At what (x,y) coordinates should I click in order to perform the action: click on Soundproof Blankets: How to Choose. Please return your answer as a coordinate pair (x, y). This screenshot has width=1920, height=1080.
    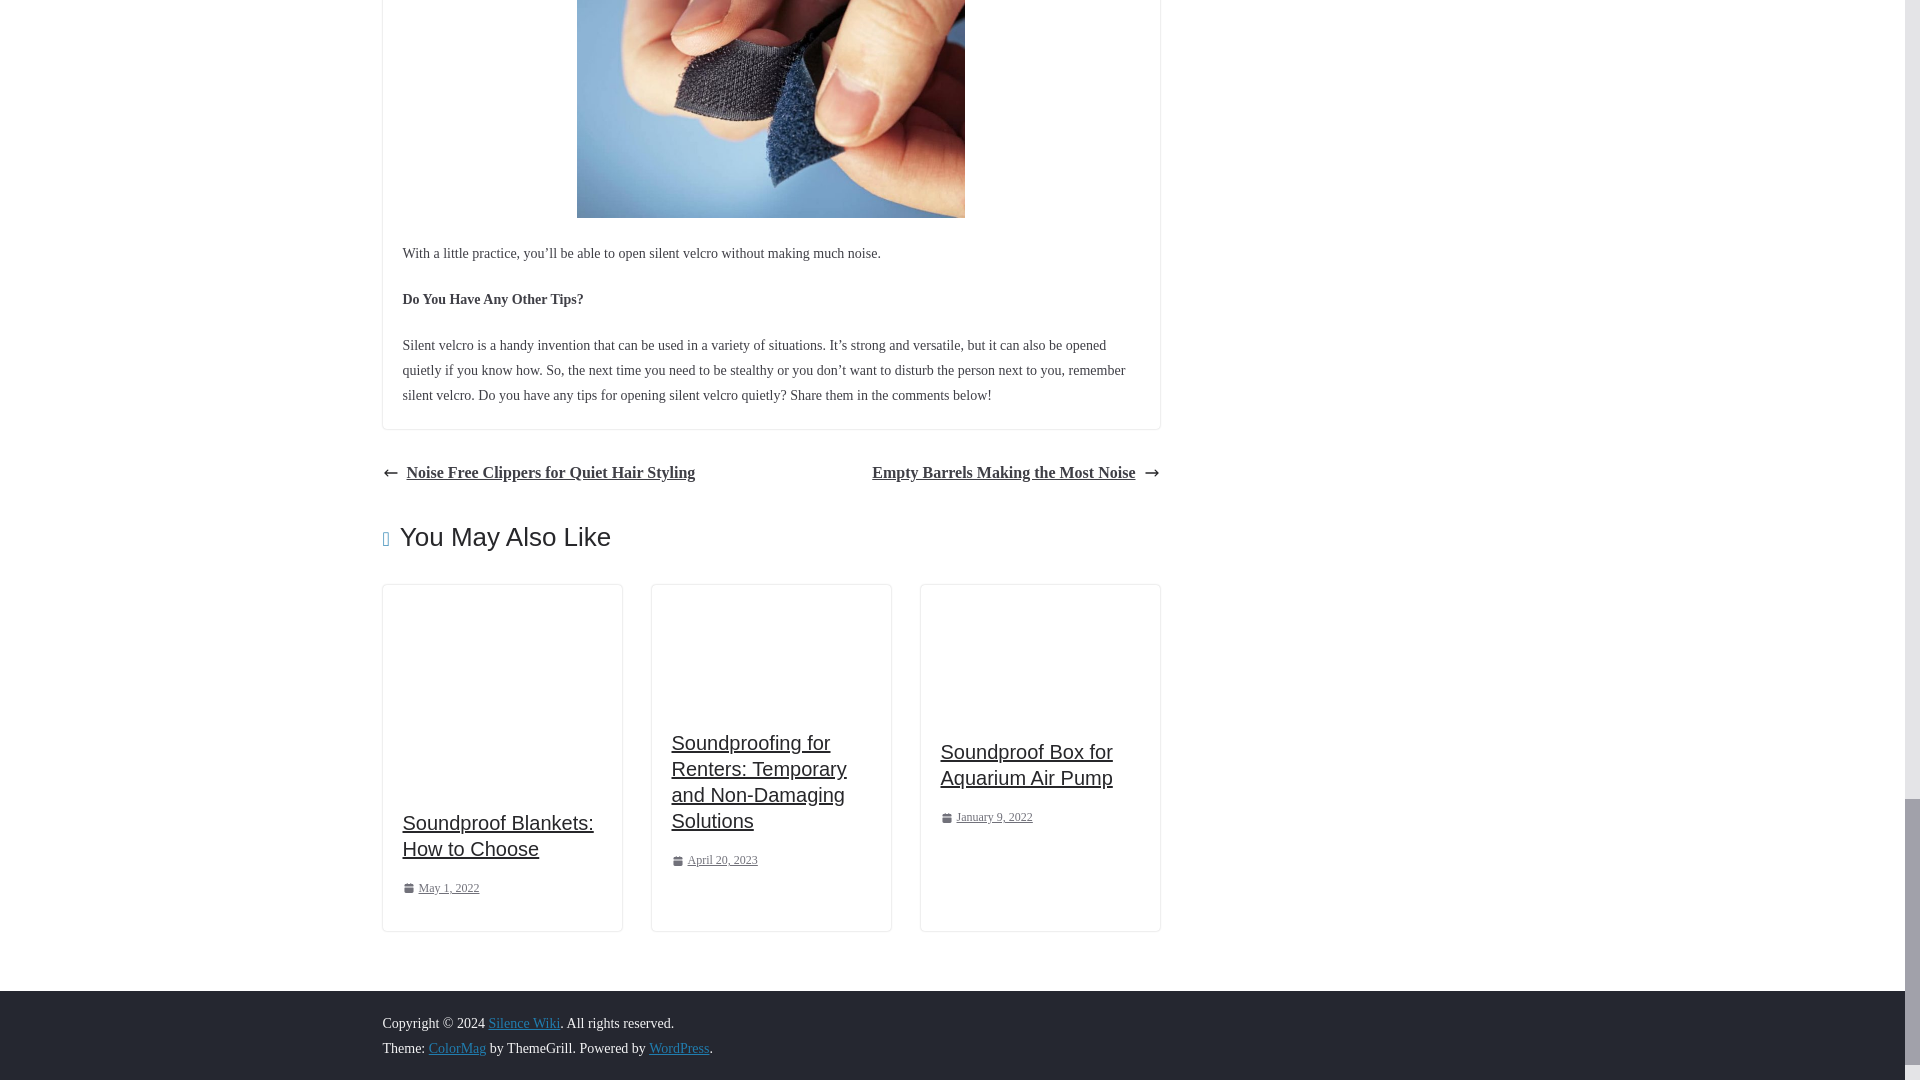
    Looking at the image, I should click on (501, 598).